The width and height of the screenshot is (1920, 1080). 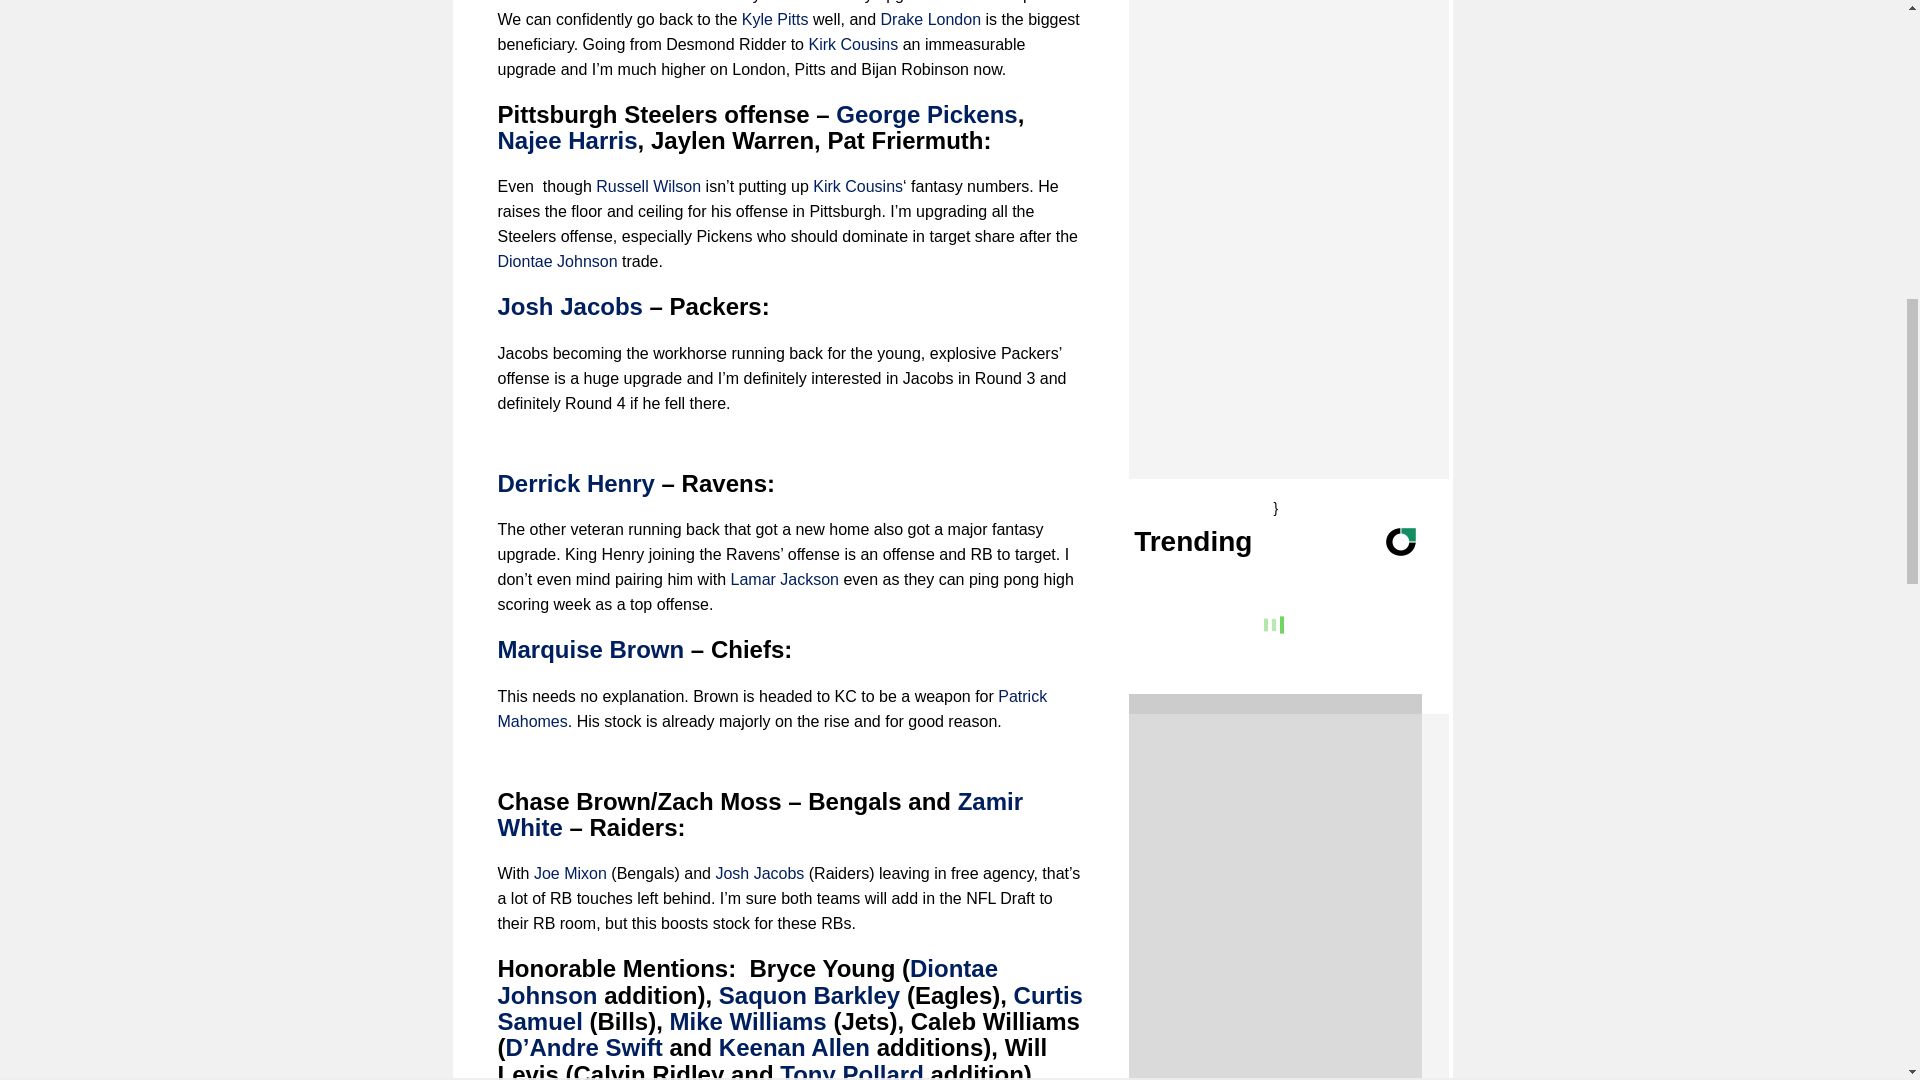 What do you see at coordinates (558, 261) in the screenshot?
I see `Diontae Johnson` at bounding box center [558, 261].